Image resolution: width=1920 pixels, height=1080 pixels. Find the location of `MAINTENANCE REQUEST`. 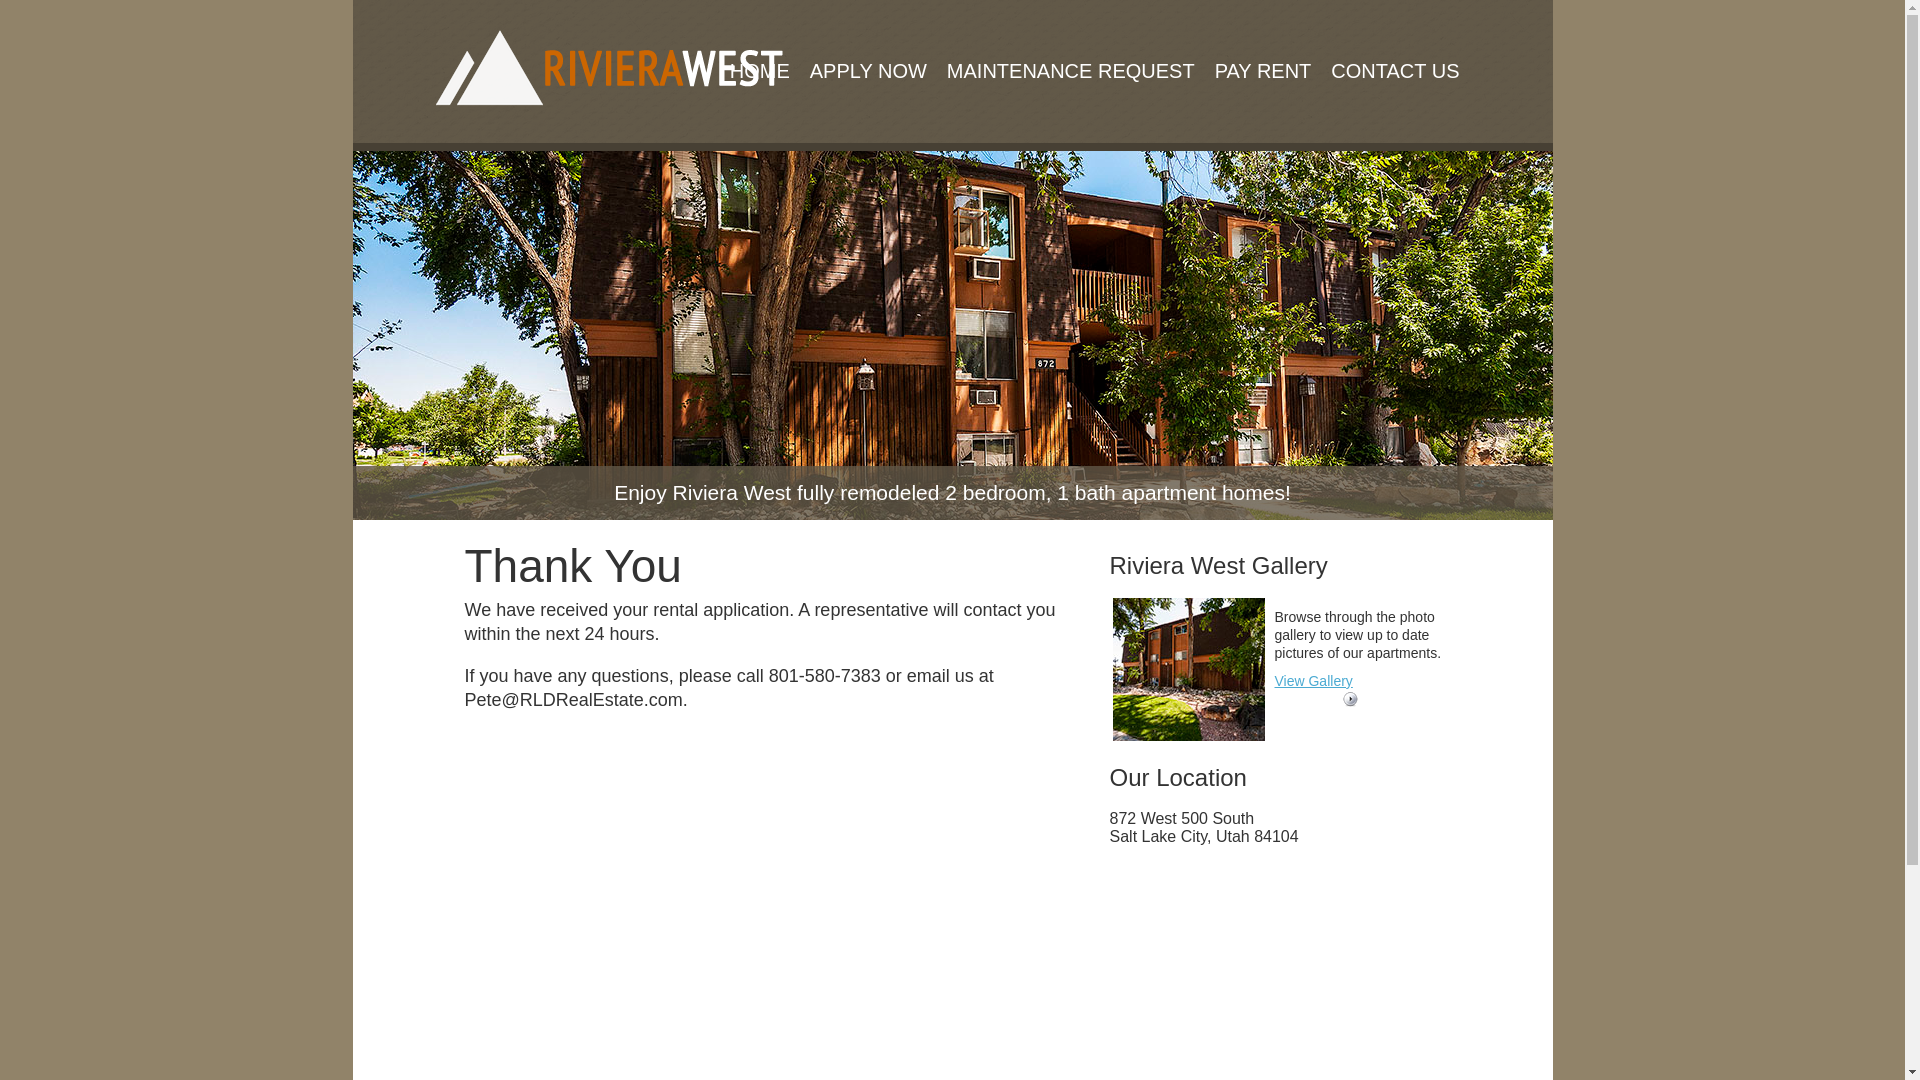

MAINTENANCE REQUEST is located at coordinates (1070, 46).